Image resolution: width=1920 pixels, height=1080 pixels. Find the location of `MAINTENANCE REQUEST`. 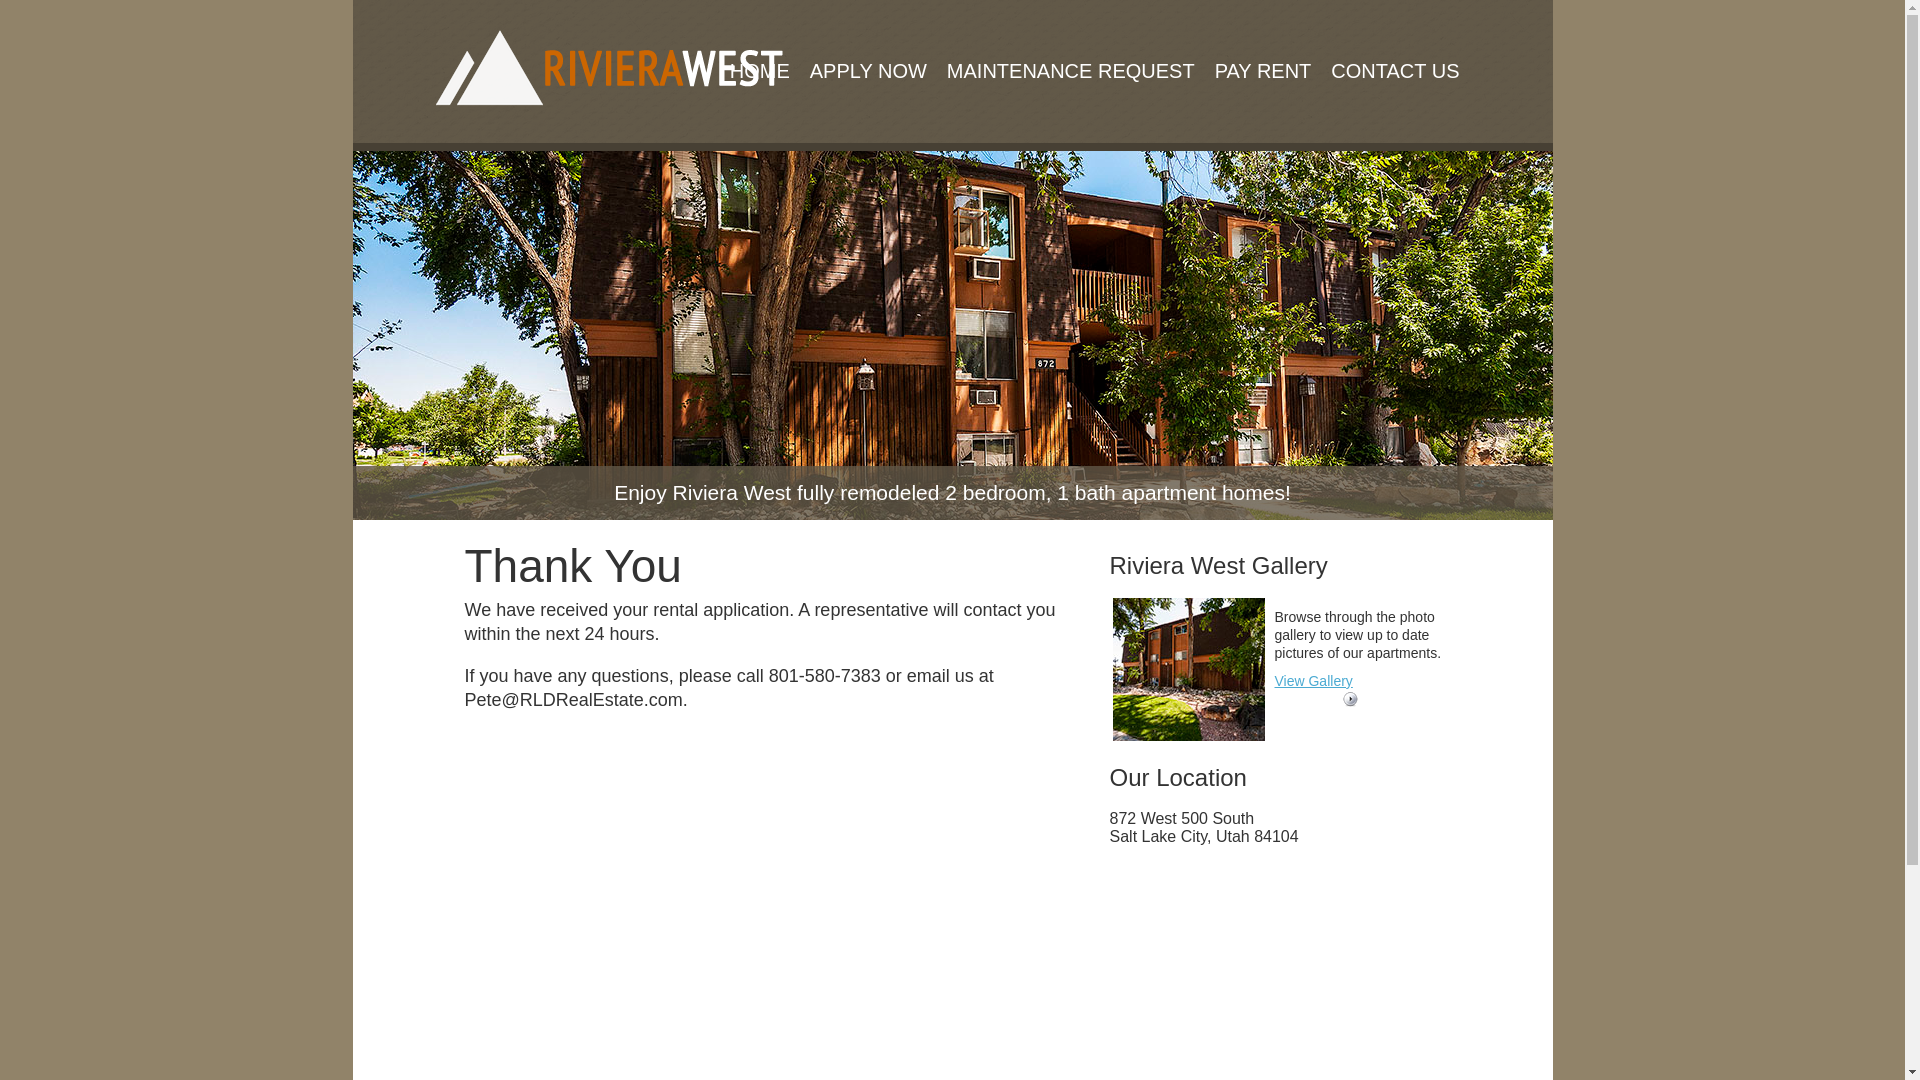

MAINTENANCE REQUEST is located at coordinates (1070, 46).